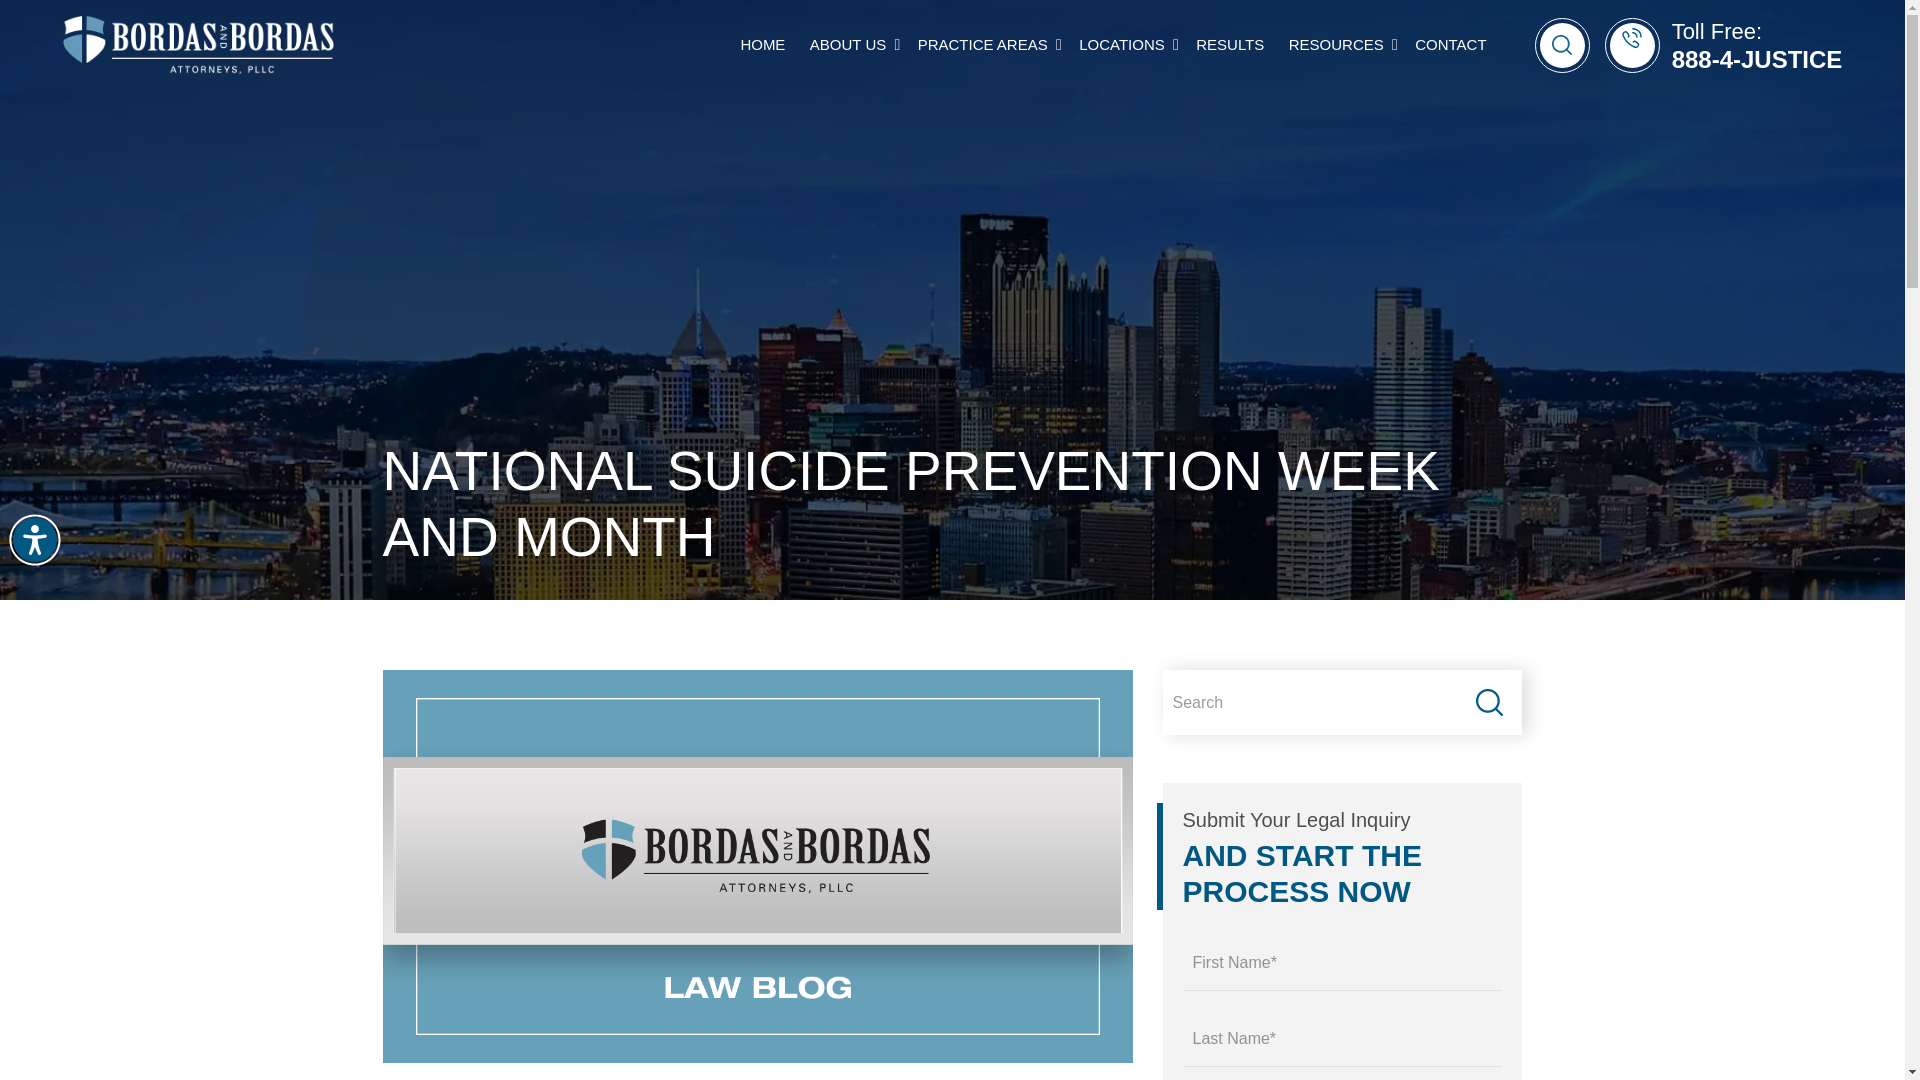 The width and height of the screenshot is (1920, 1080). I want to click on PRACTICE AREAS, so click(982, 45).